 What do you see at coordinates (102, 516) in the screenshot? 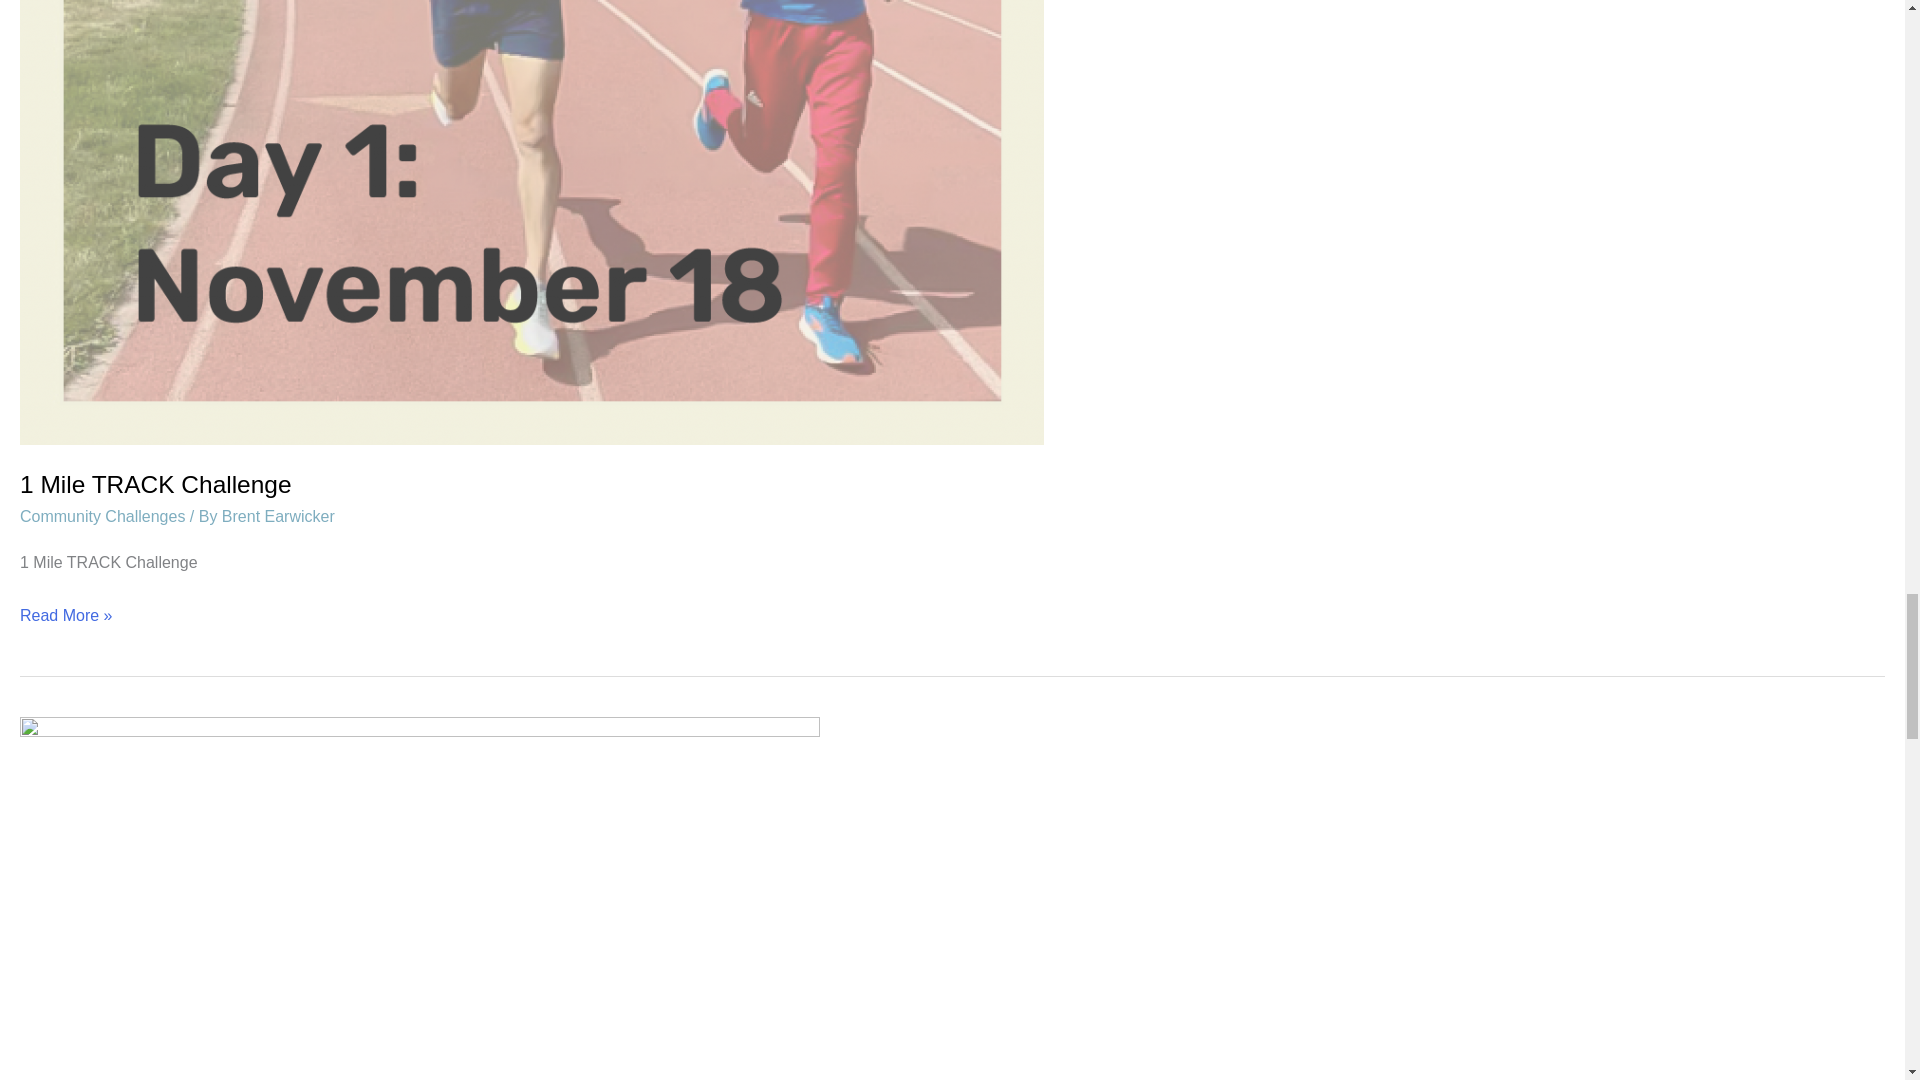
I see `Community Challenges` at bounding box center [102, 516].